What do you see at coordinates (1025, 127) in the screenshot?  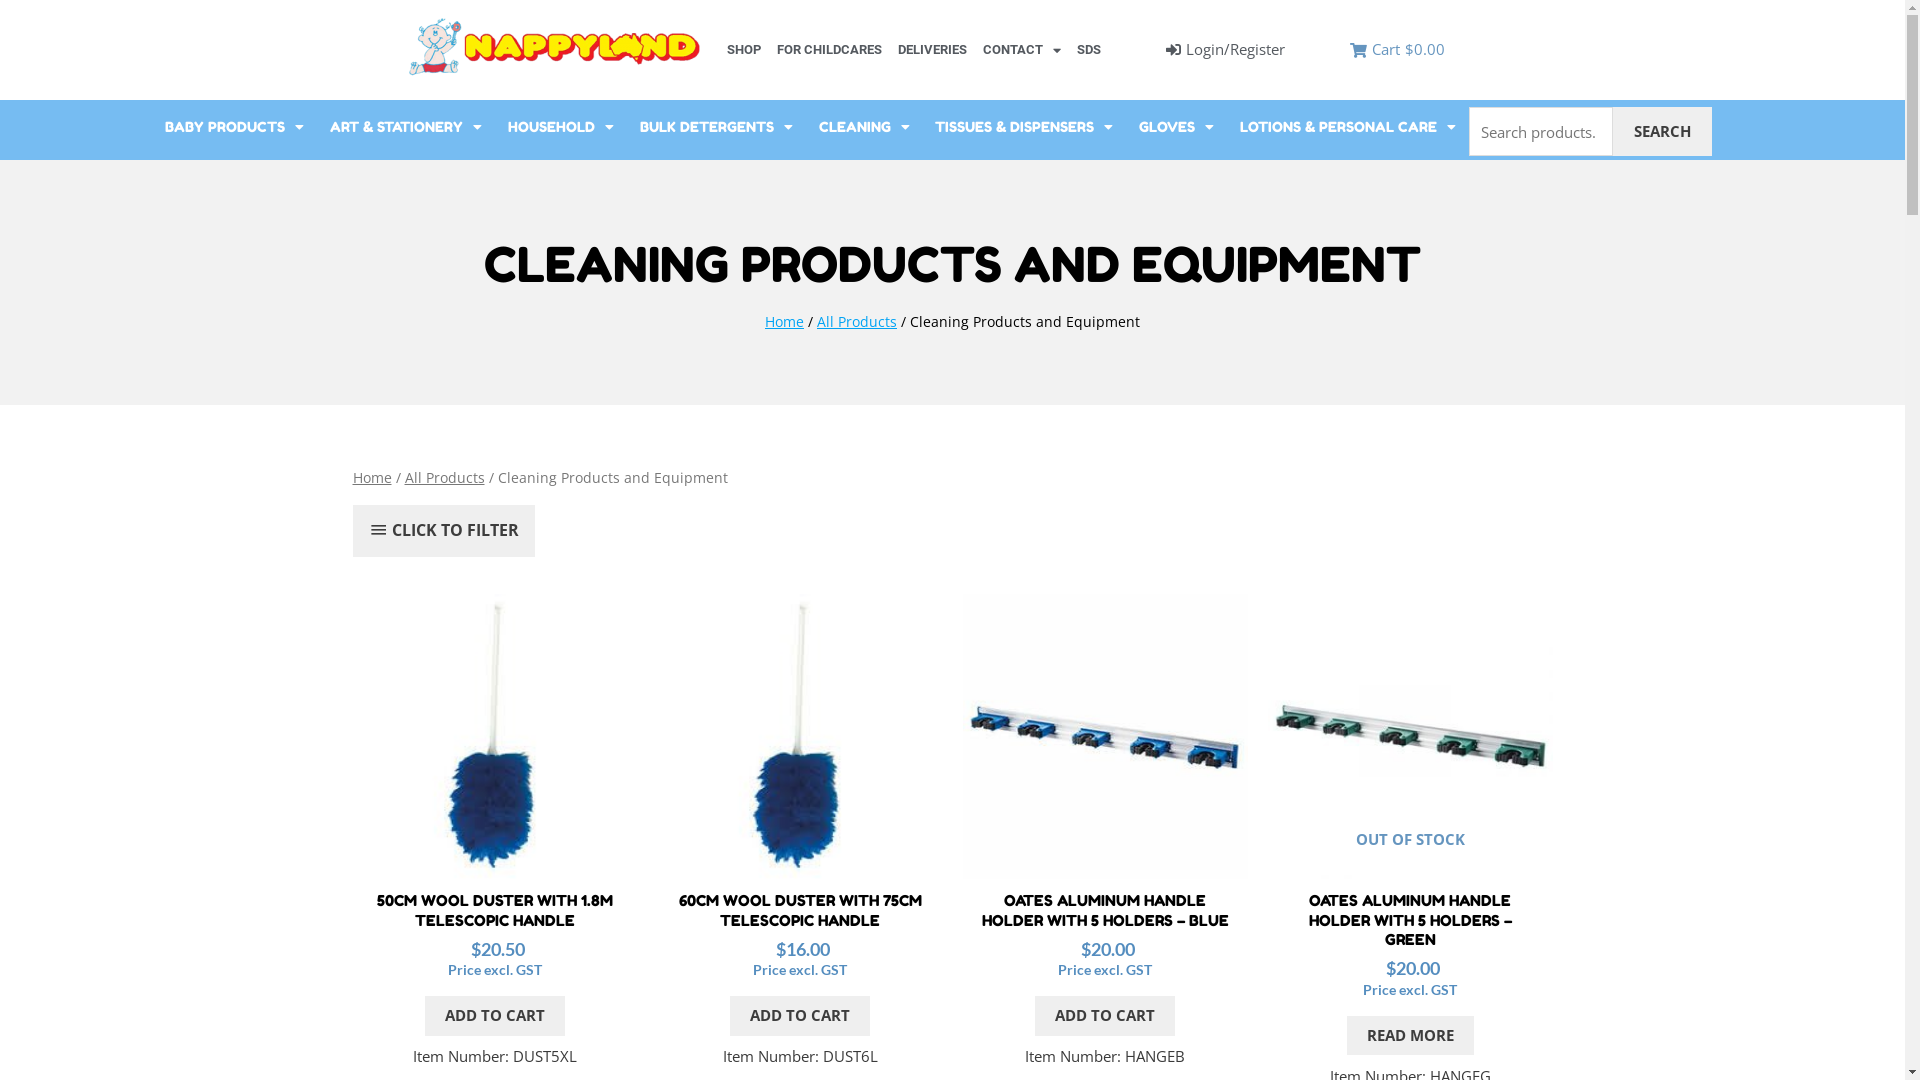 I see `TISSUES & DISPENSERS` at bounding box center [1025, 127].